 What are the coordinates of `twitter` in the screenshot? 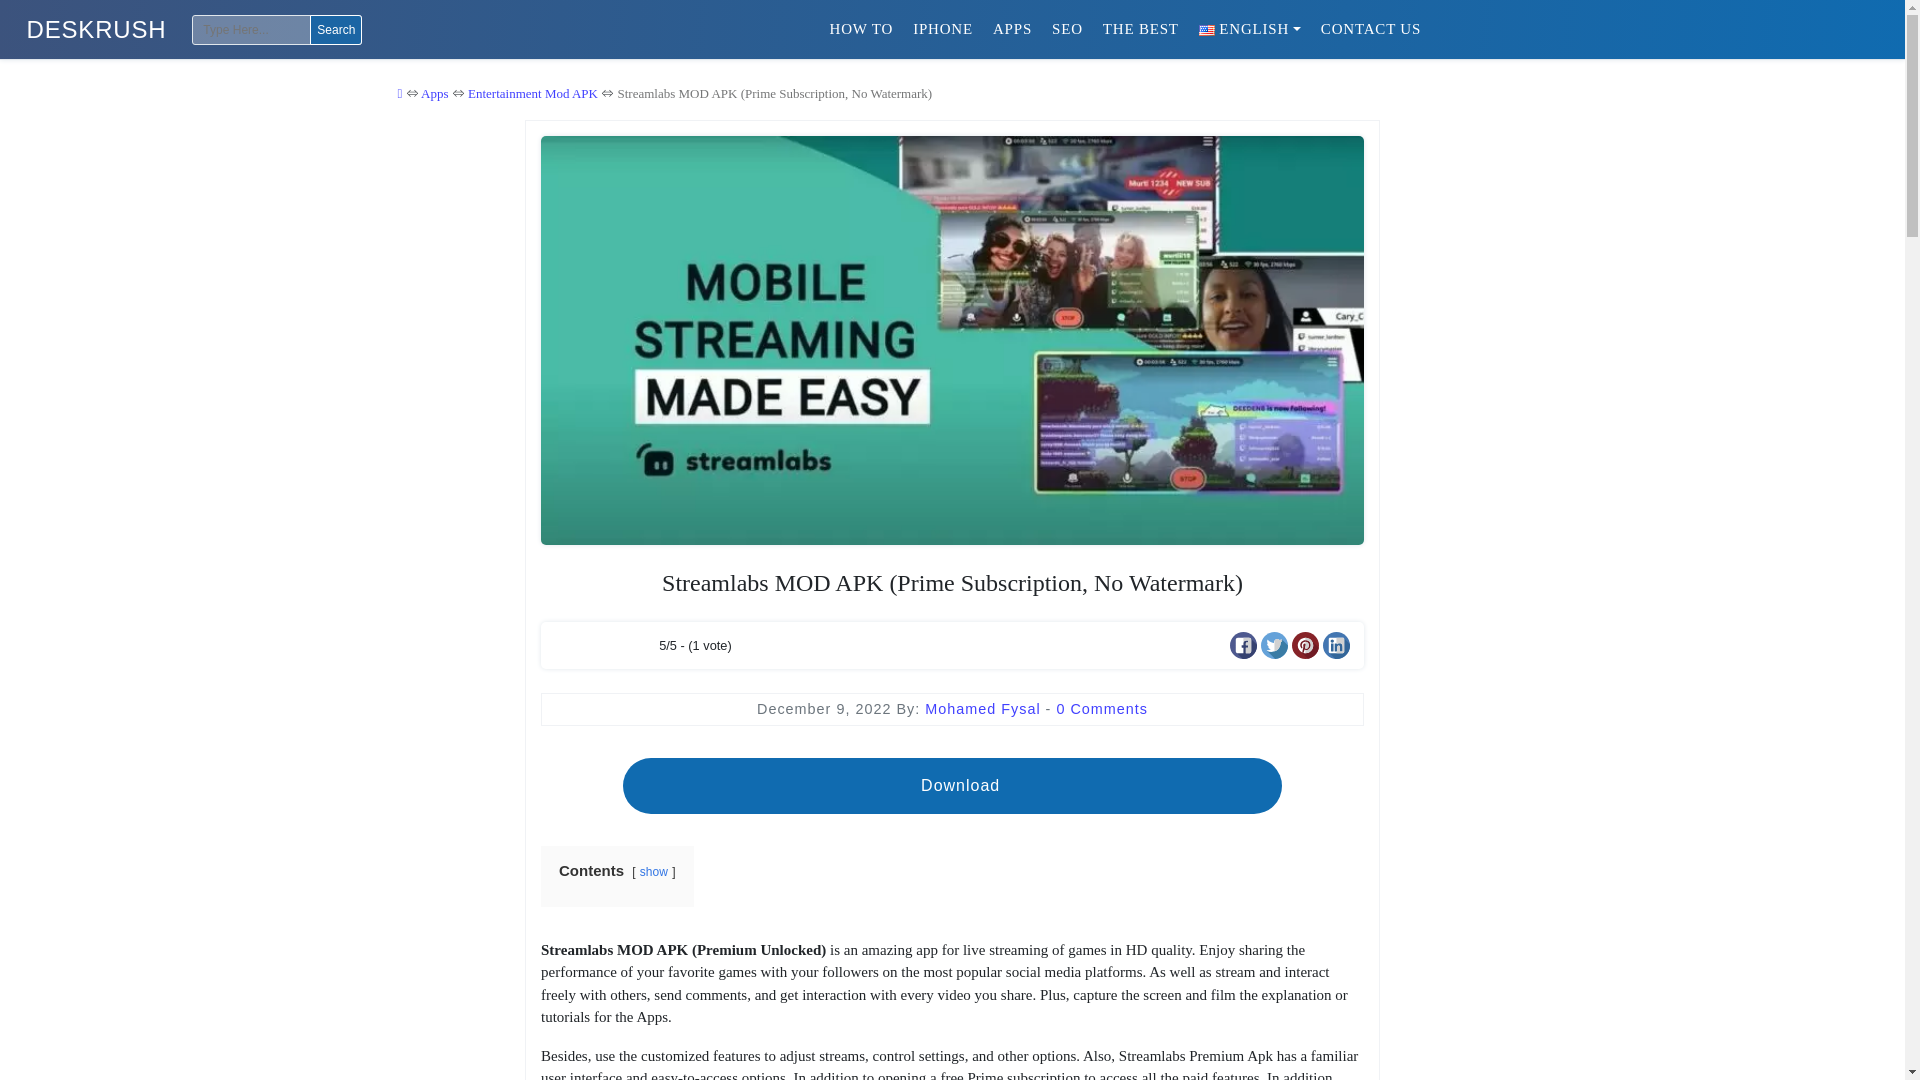 It's located at (1274, 644).